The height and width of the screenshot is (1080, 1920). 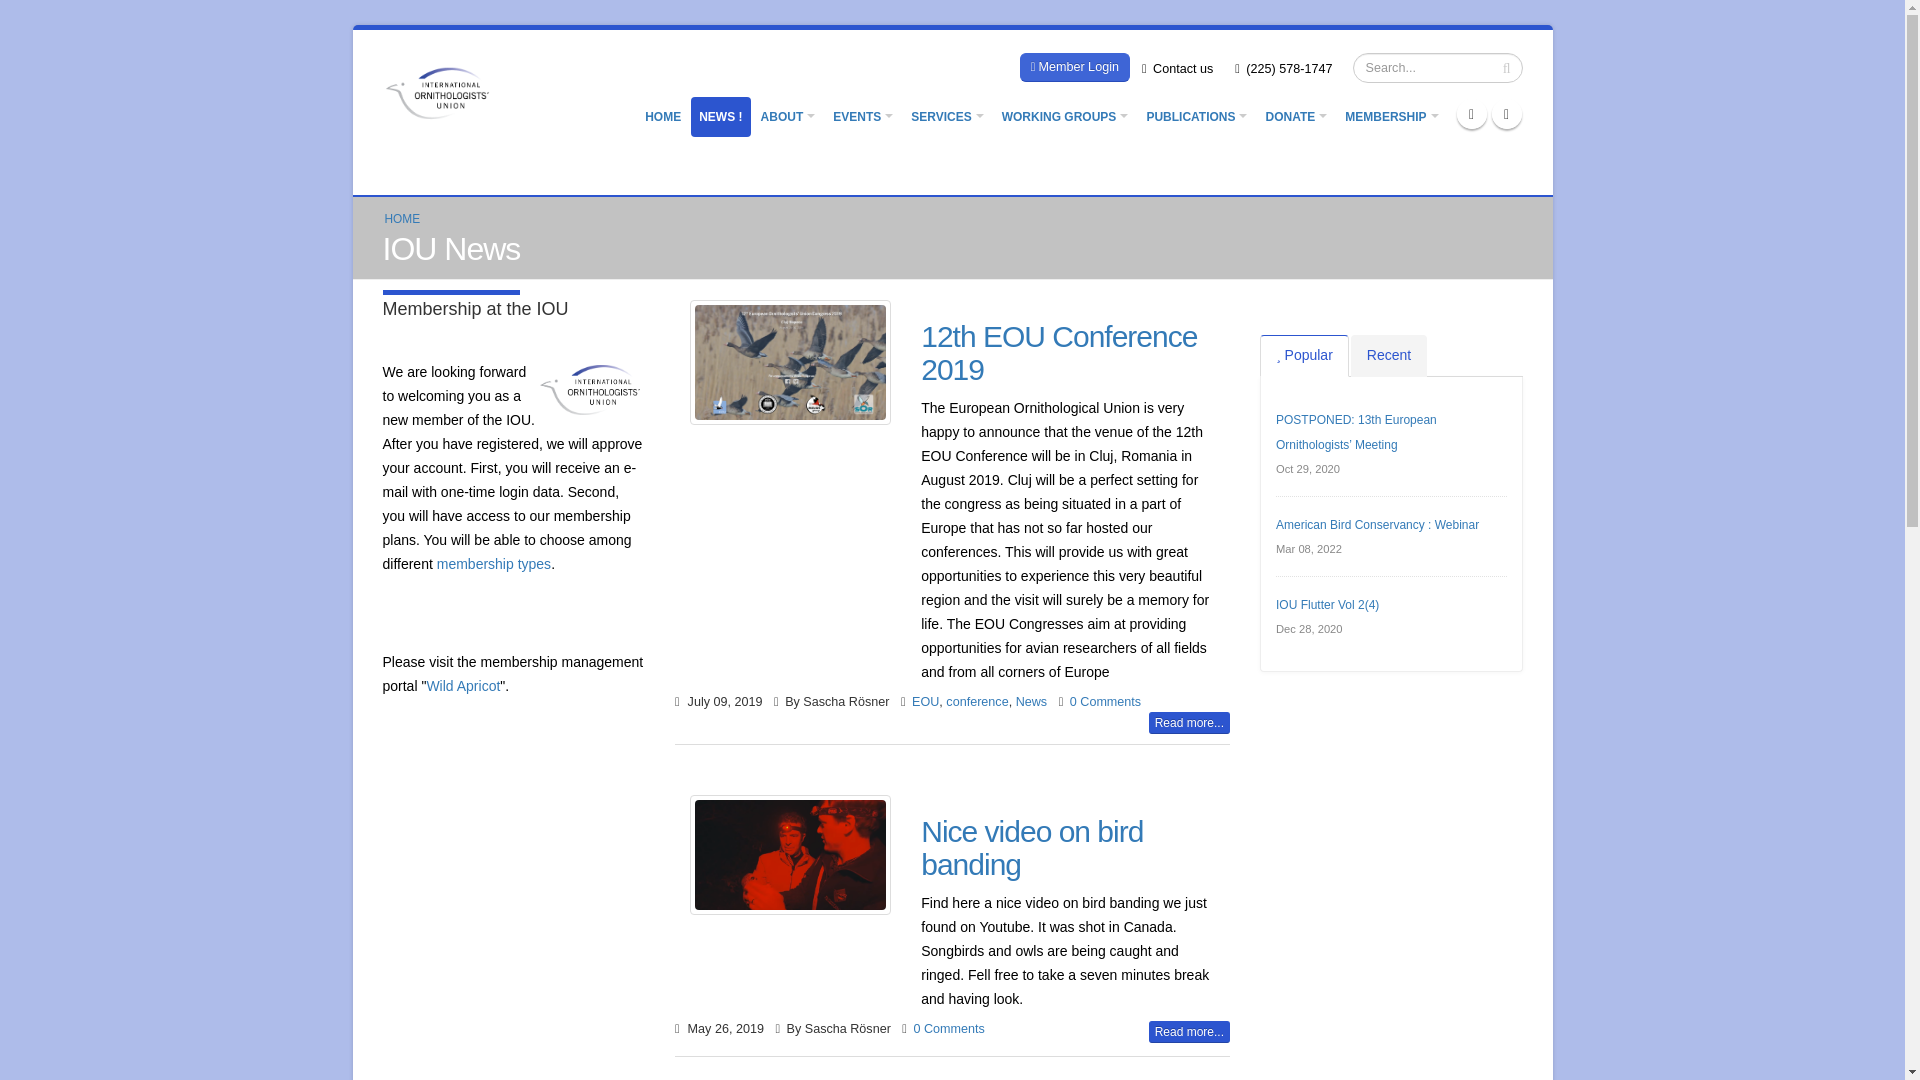 What do you see at coordinates (720, 117) in the screenshot?
I see `NEWS !` at bounding box center [720, 117].